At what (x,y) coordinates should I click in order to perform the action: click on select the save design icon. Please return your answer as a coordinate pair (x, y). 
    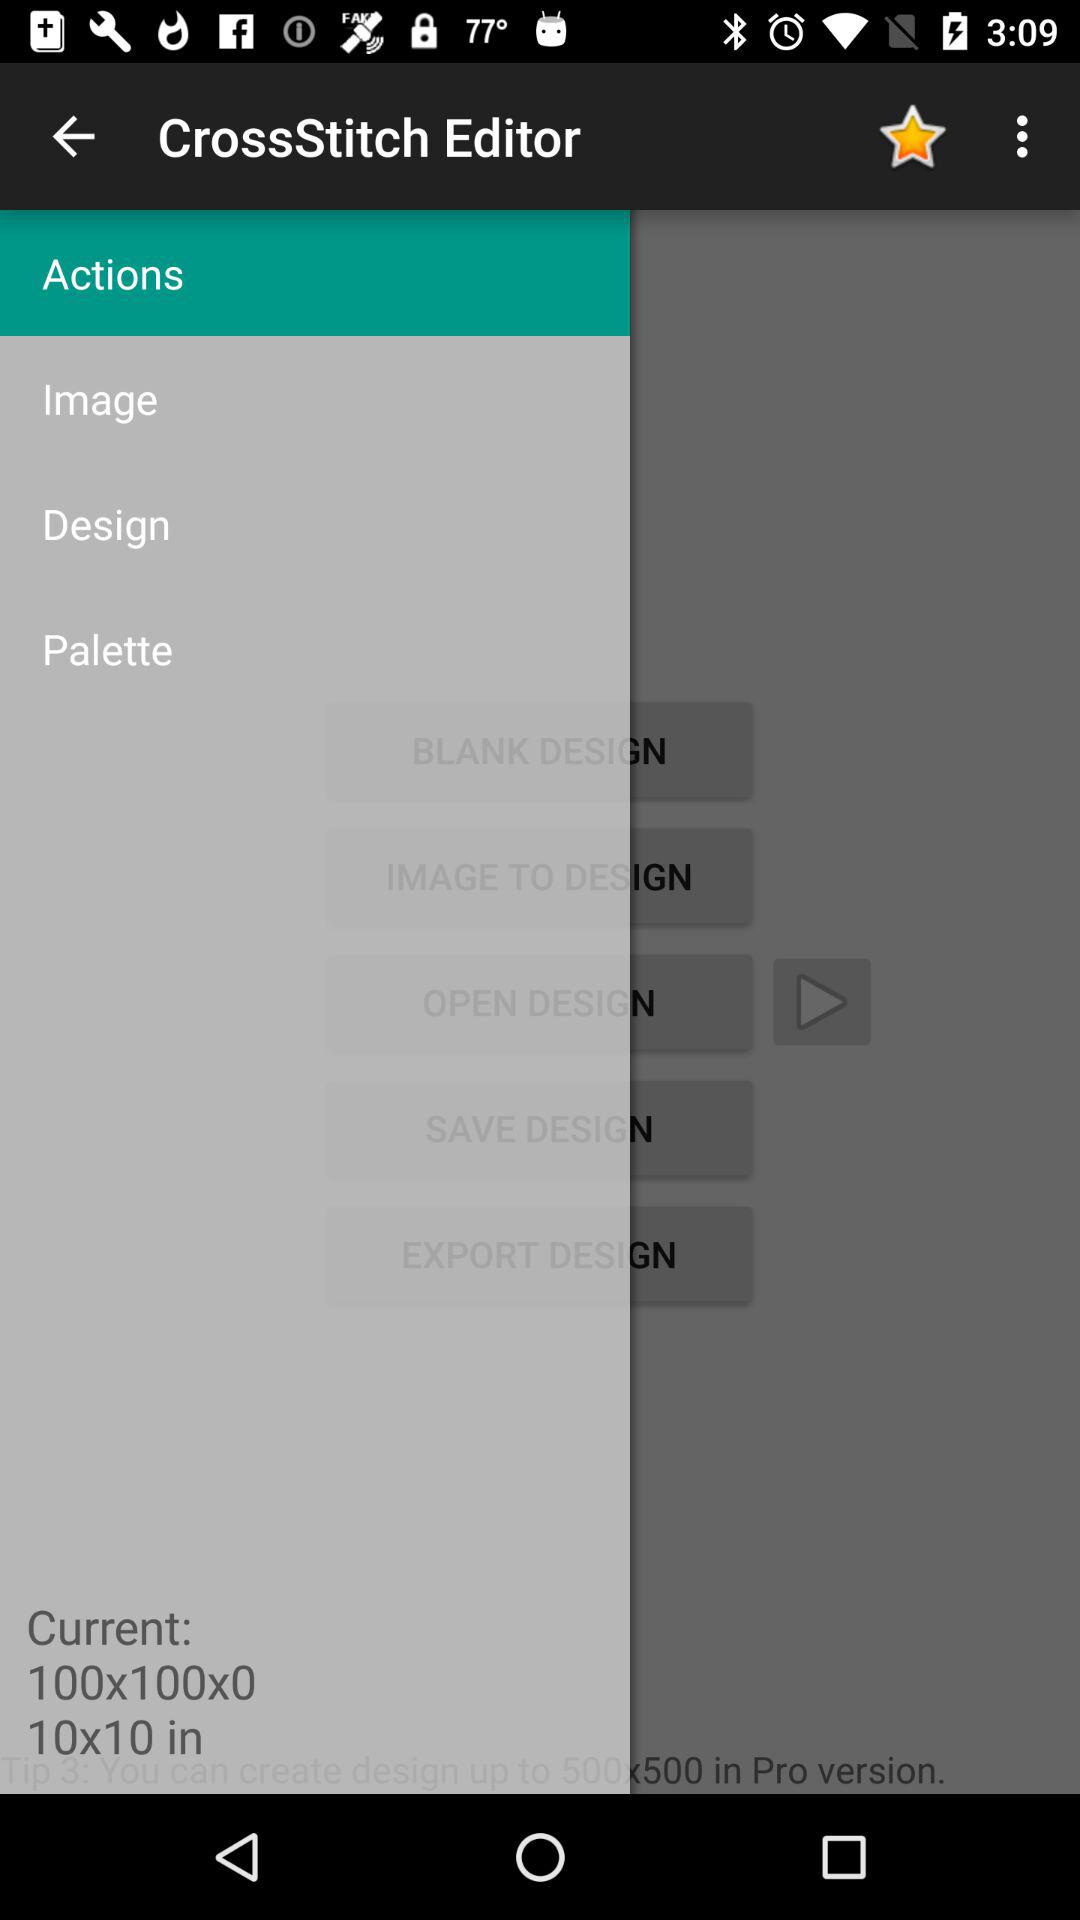
    Looking at the image, I should click on (539, 1128).